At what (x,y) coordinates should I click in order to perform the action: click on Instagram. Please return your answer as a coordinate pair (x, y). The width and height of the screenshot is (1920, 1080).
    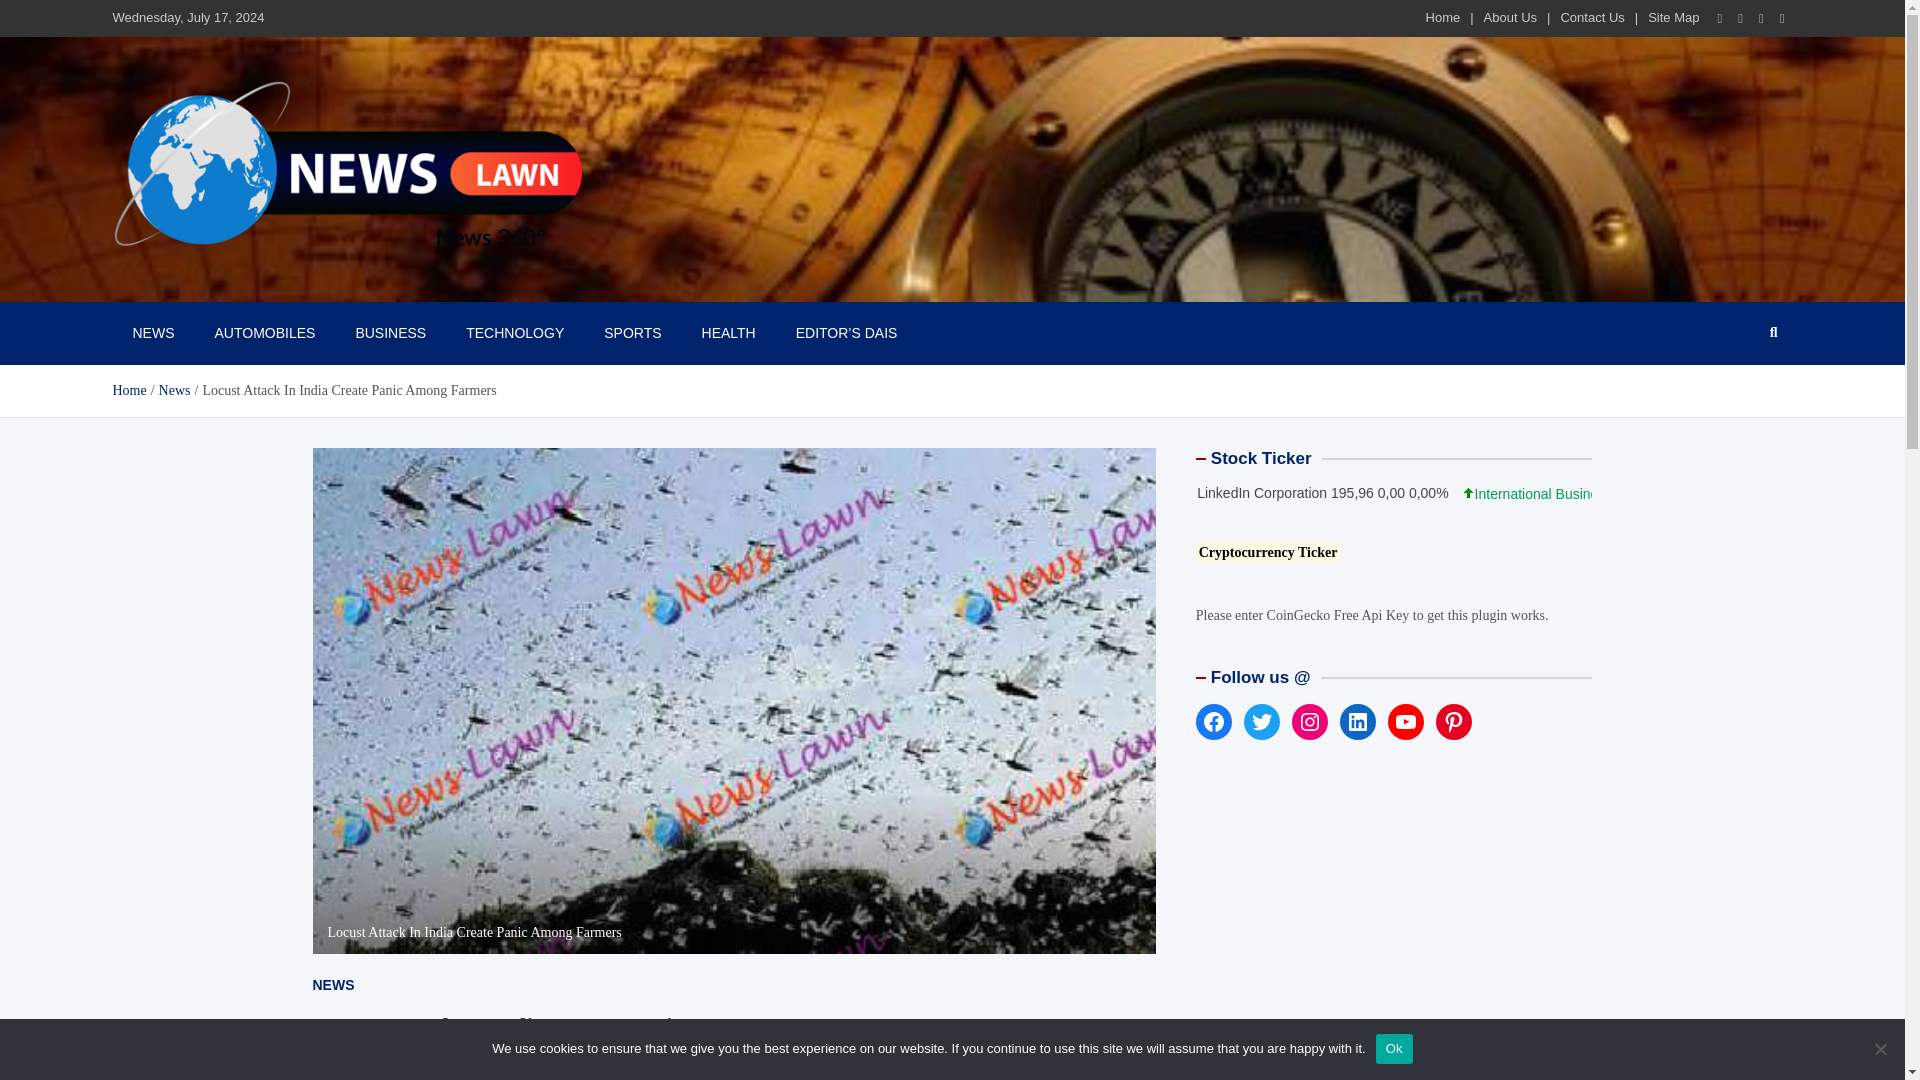
    Looking at the image, I should click on (1310, 722).